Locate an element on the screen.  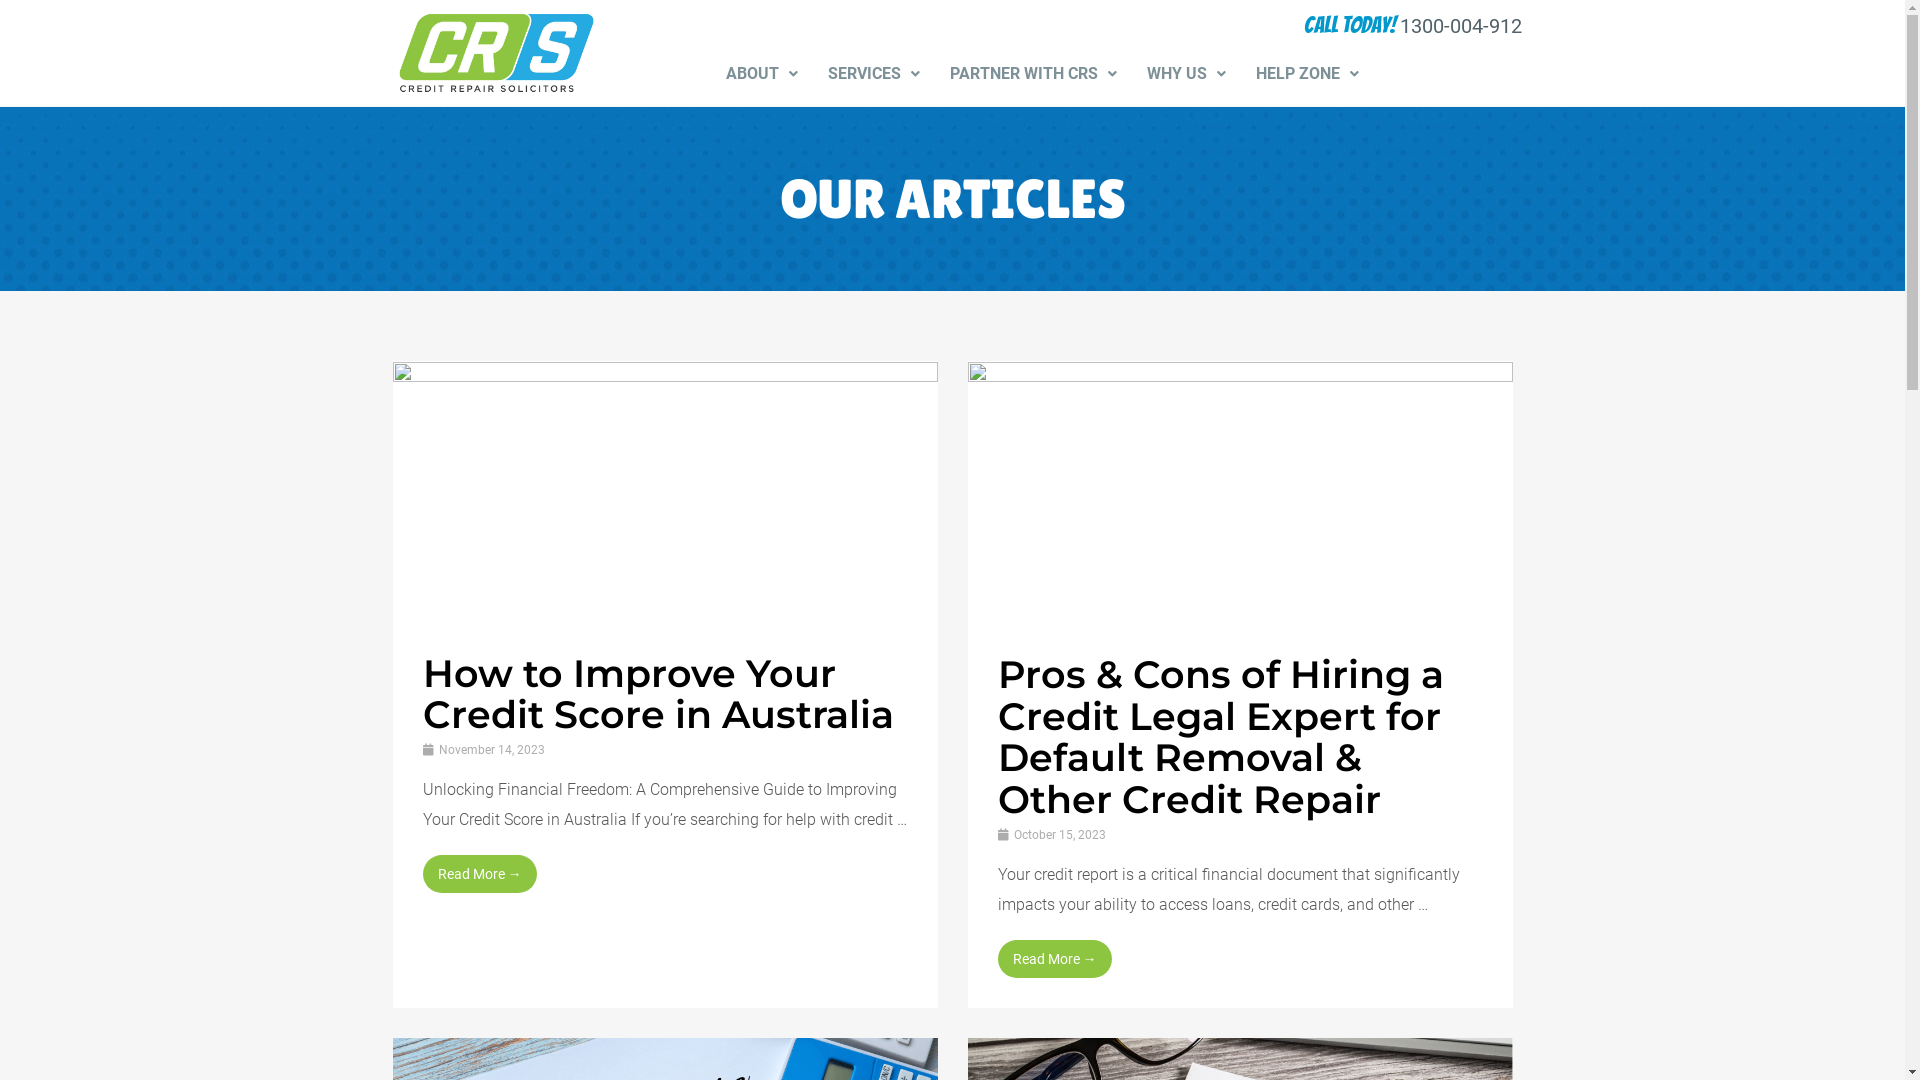
ABOUT is located at coordinates (762, 74).